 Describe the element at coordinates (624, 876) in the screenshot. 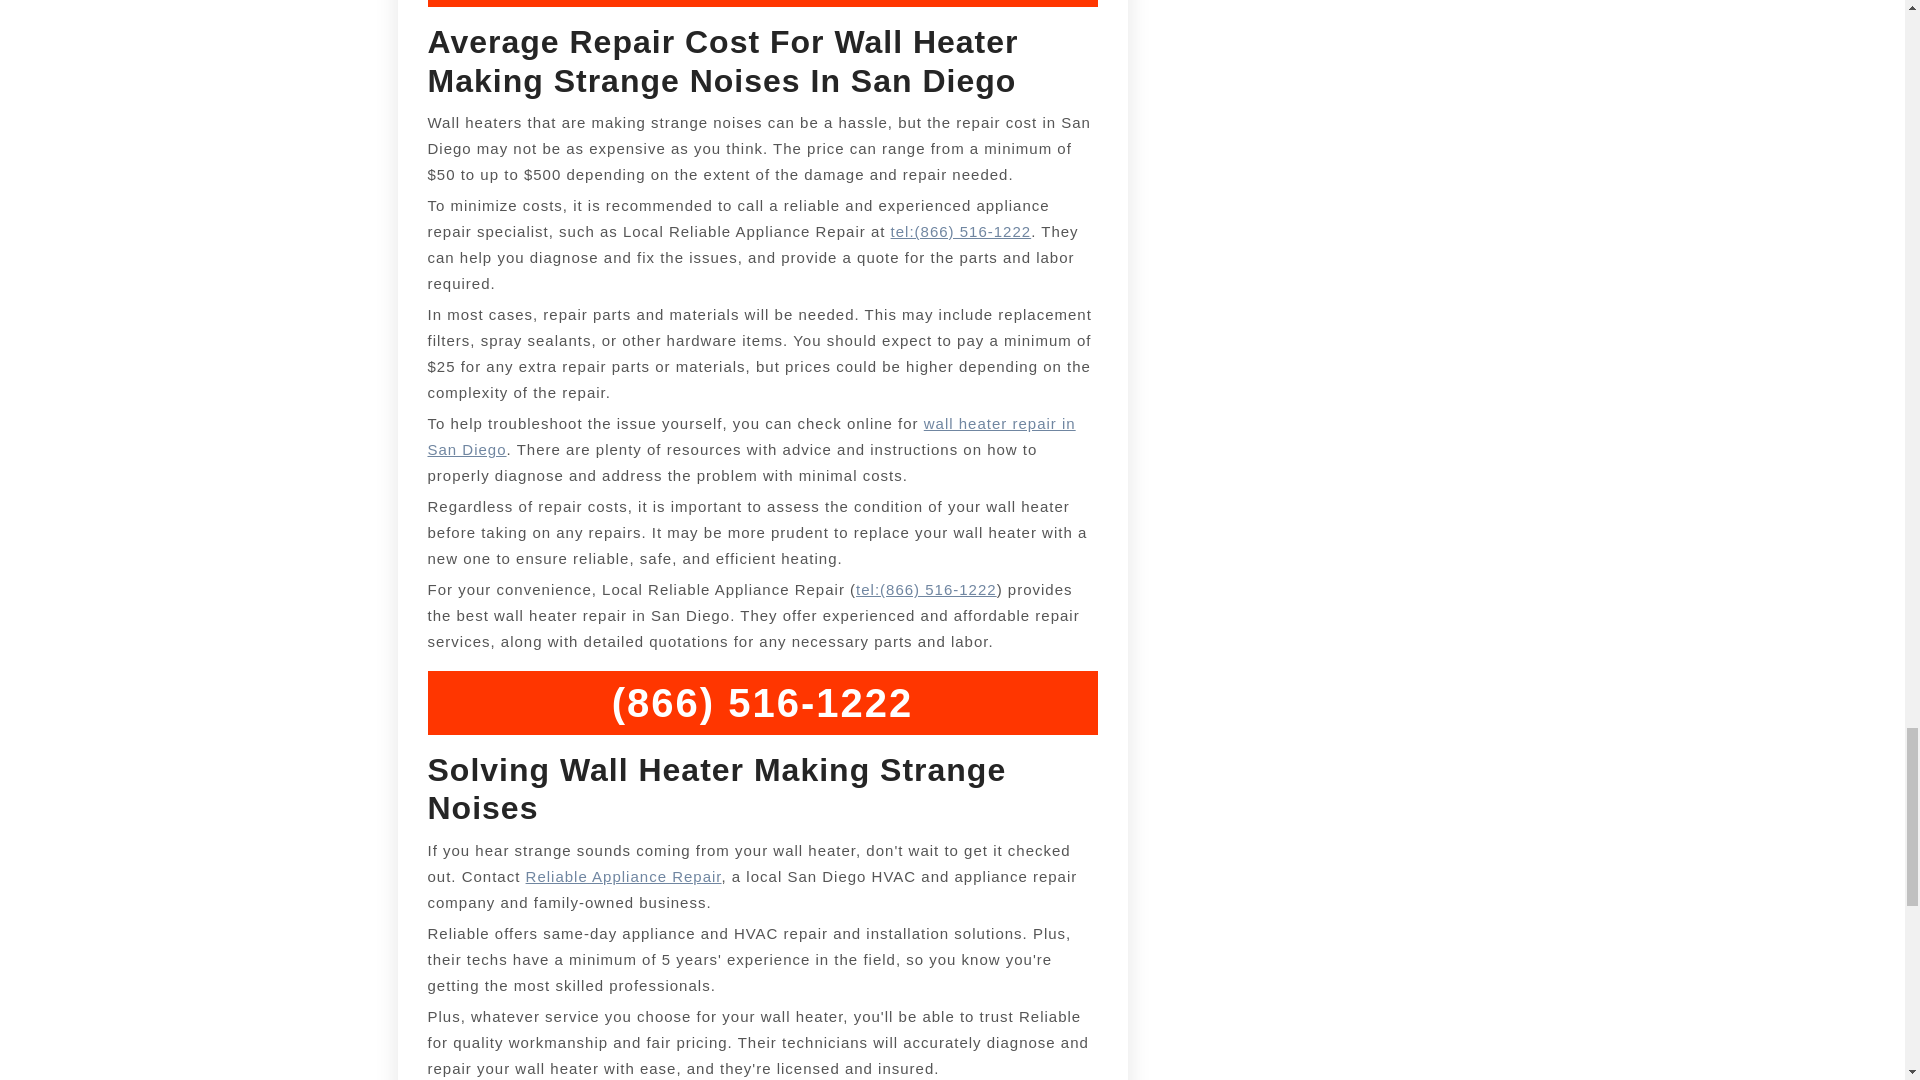

I see `Reliable Appliance Repair` at that location.